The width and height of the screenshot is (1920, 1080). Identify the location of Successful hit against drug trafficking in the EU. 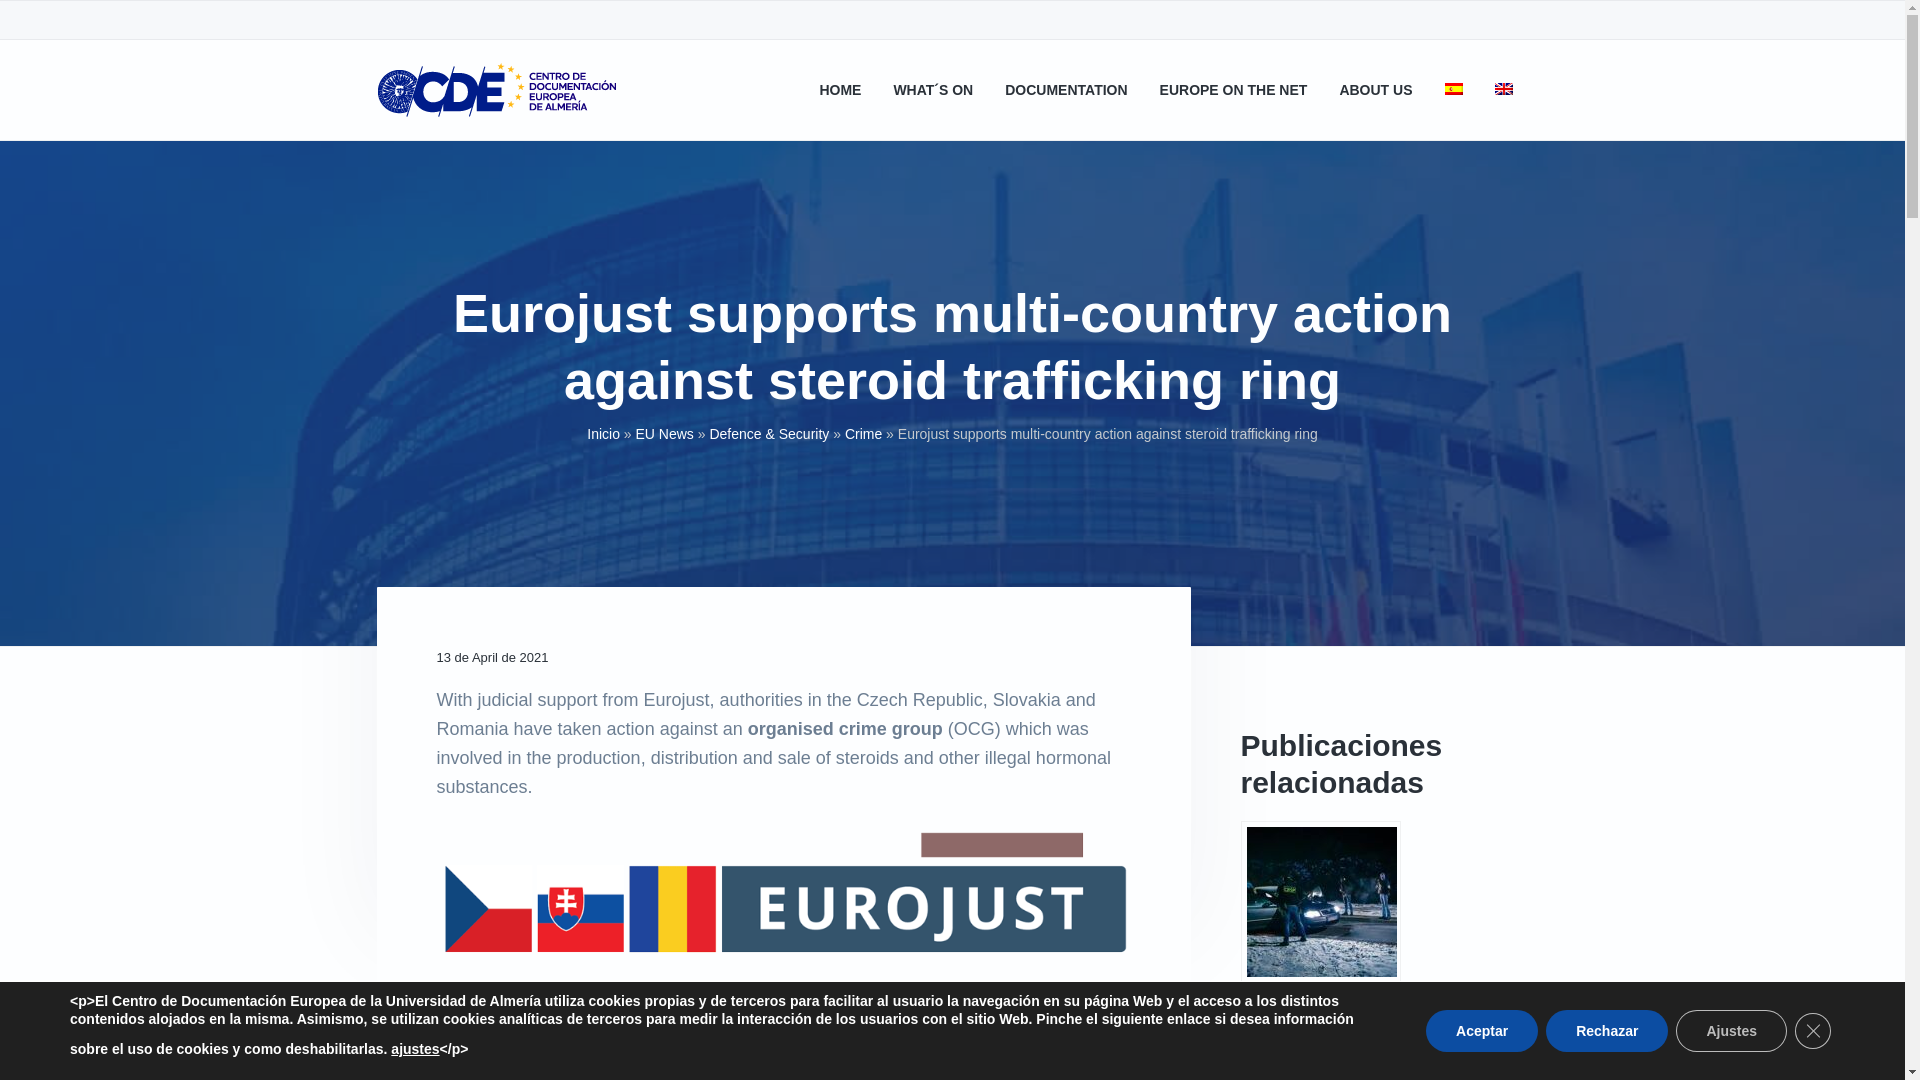
(1320, 950).